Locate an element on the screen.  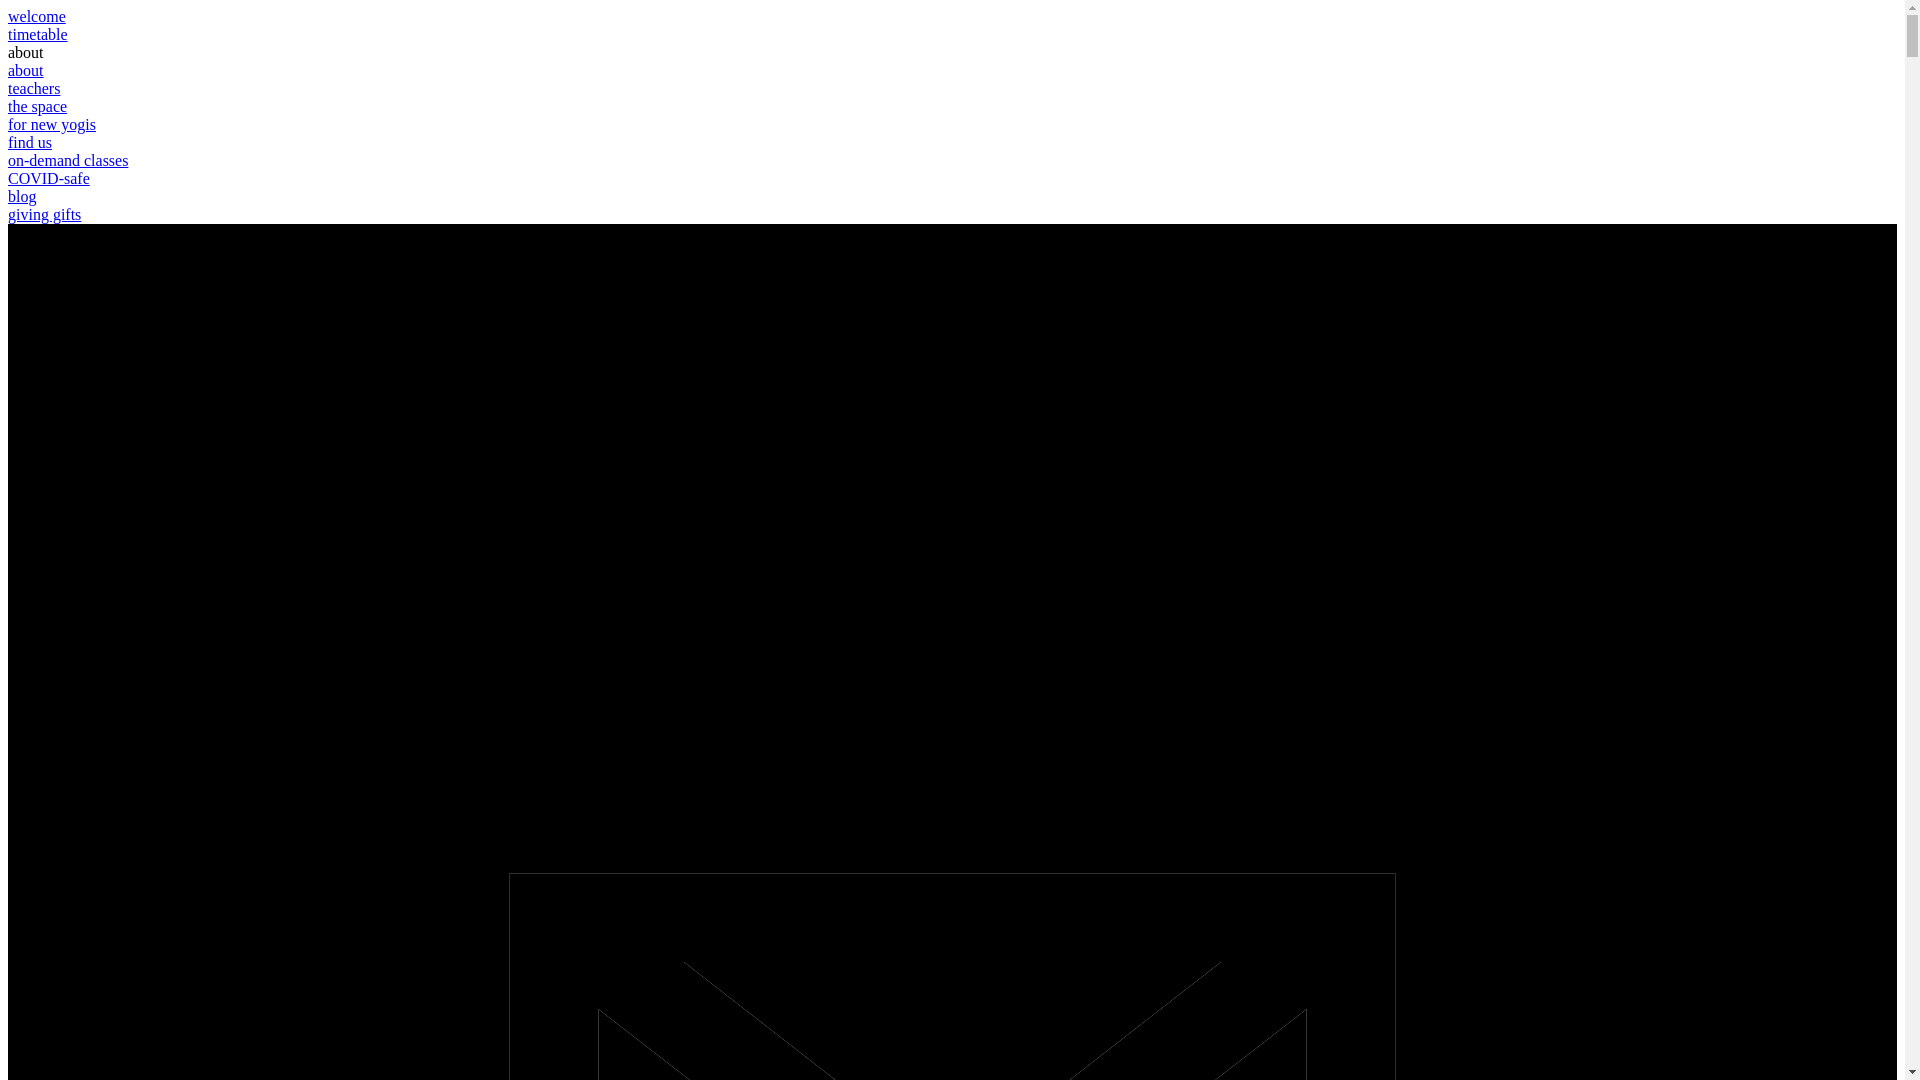
find us is located at coordinates (30, 142).